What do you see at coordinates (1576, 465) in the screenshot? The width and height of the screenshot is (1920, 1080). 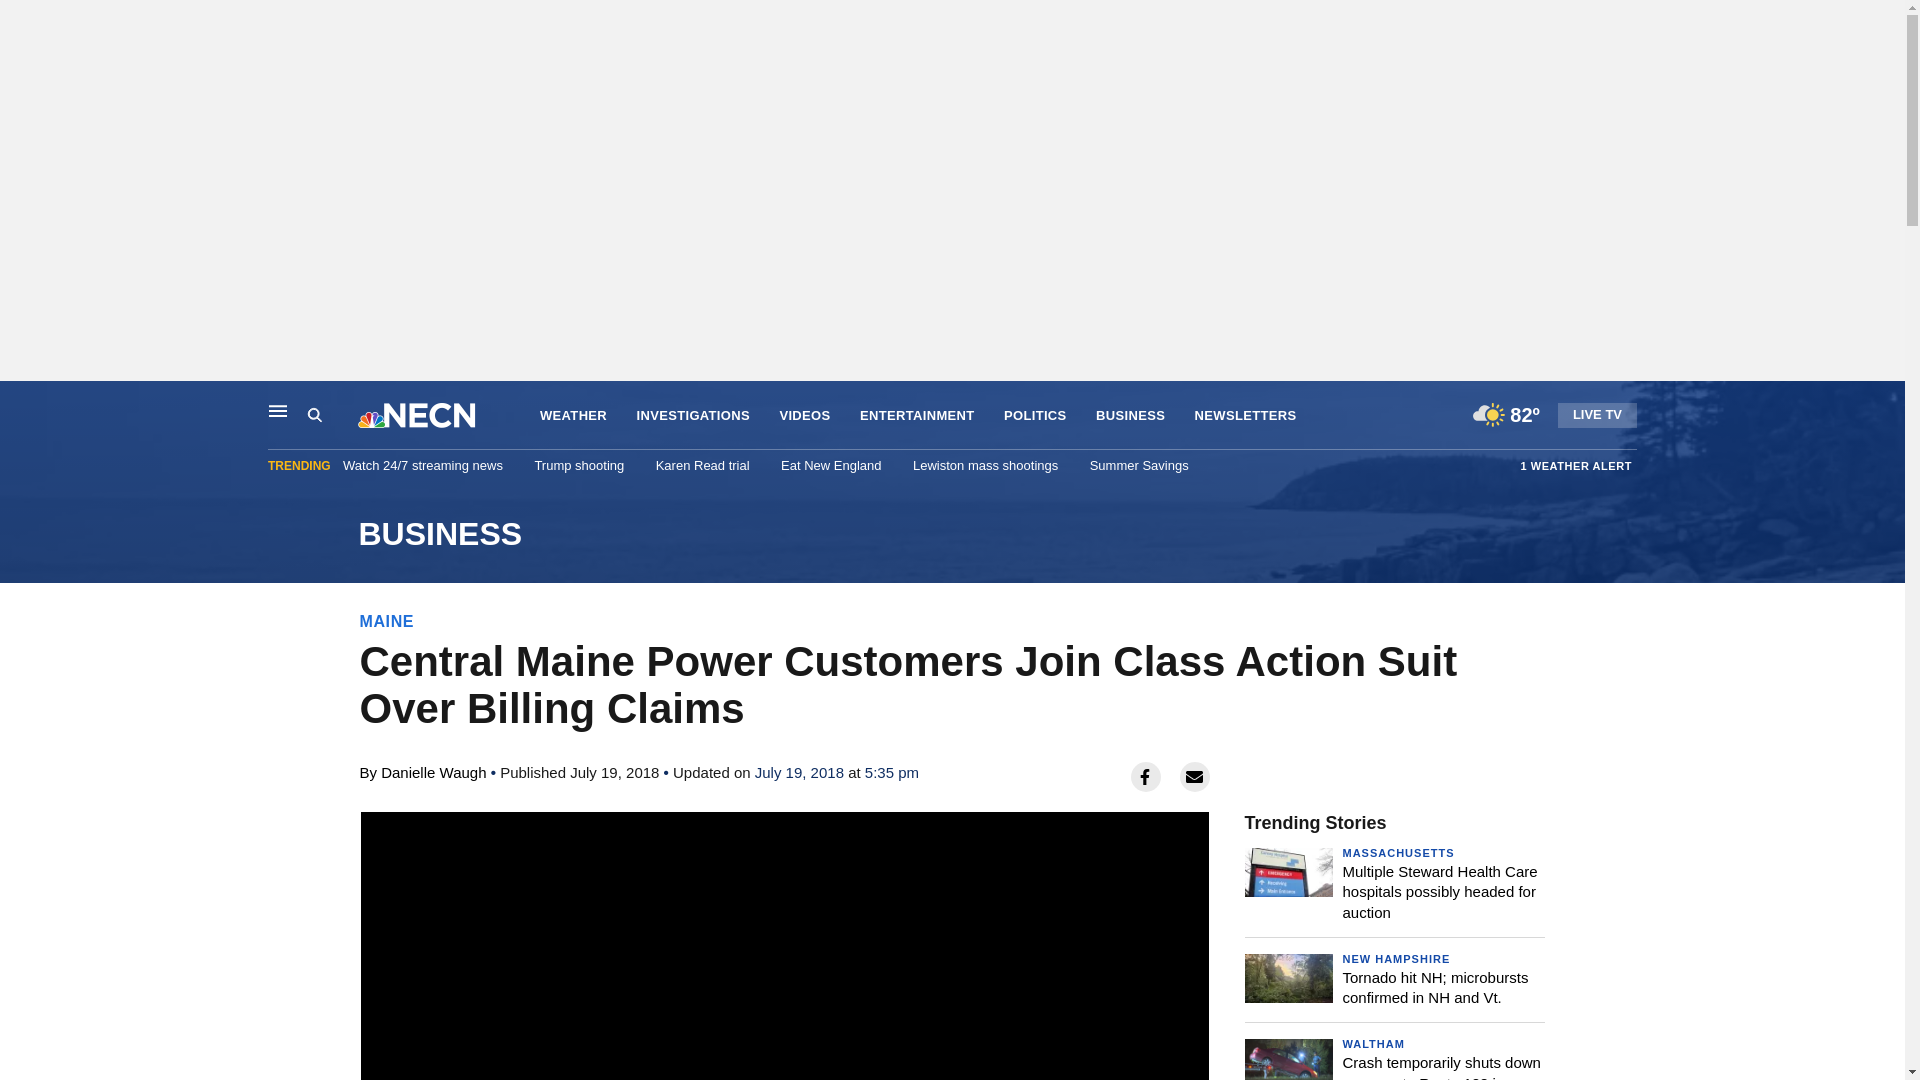 I see `1 WEATHER ALERT` at bounding box center [1576, 465].